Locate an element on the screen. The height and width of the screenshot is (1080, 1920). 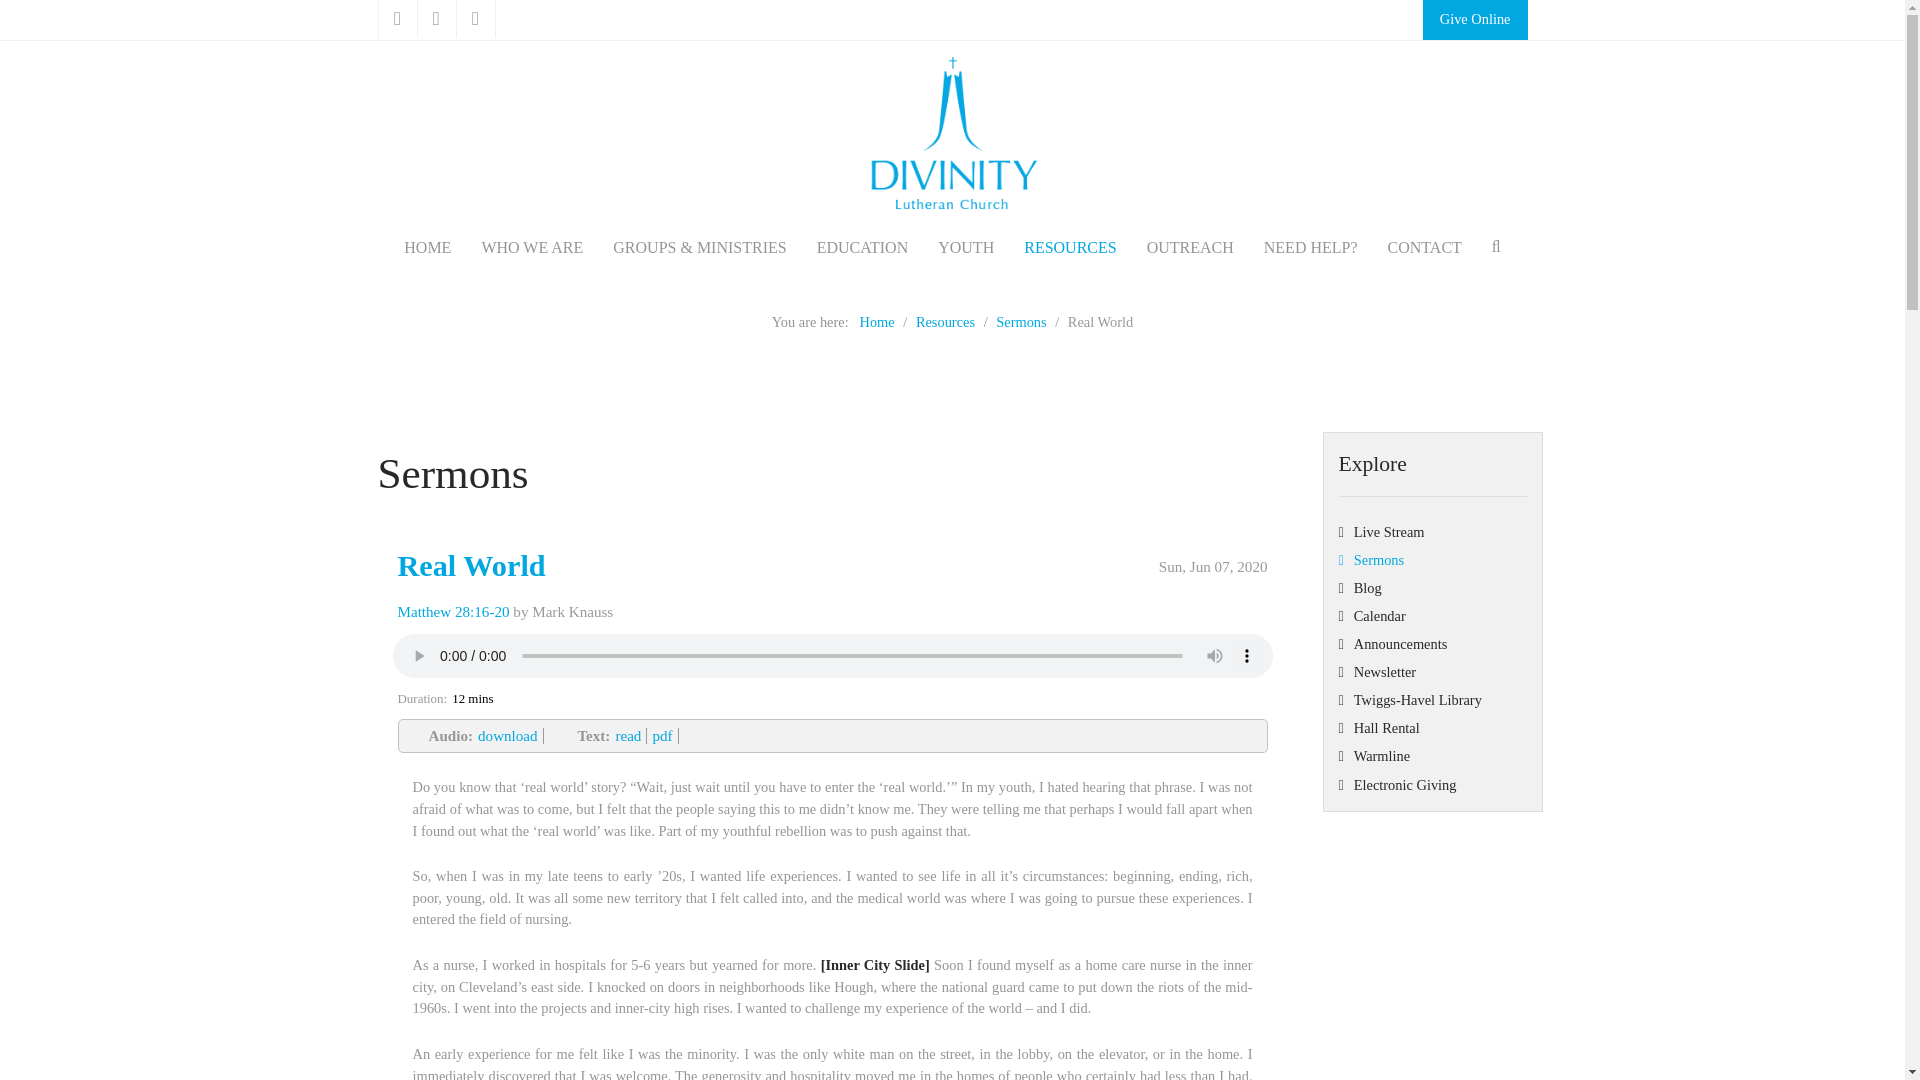
Youtube Channel is located at coordinates (436, 18).